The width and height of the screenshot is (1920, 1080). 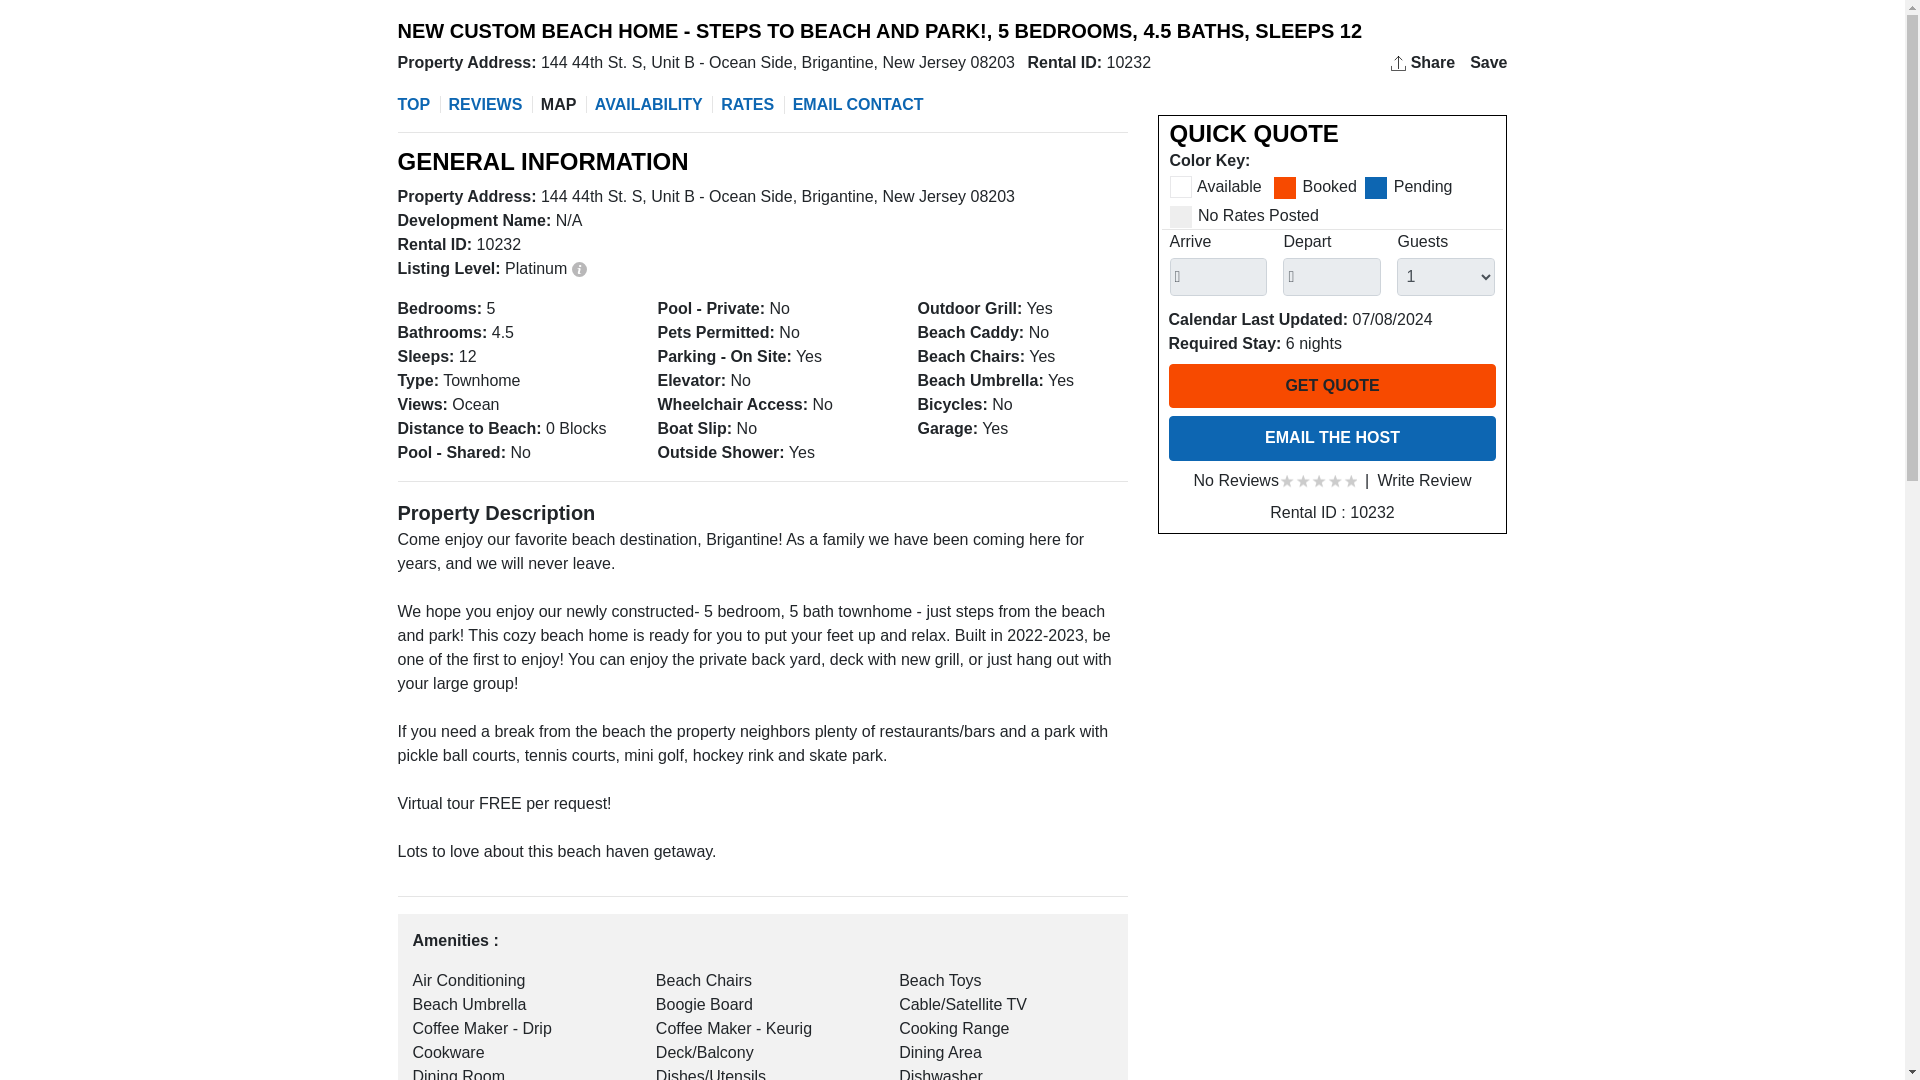 I want to click on RATES, so click(x=746, y=104).